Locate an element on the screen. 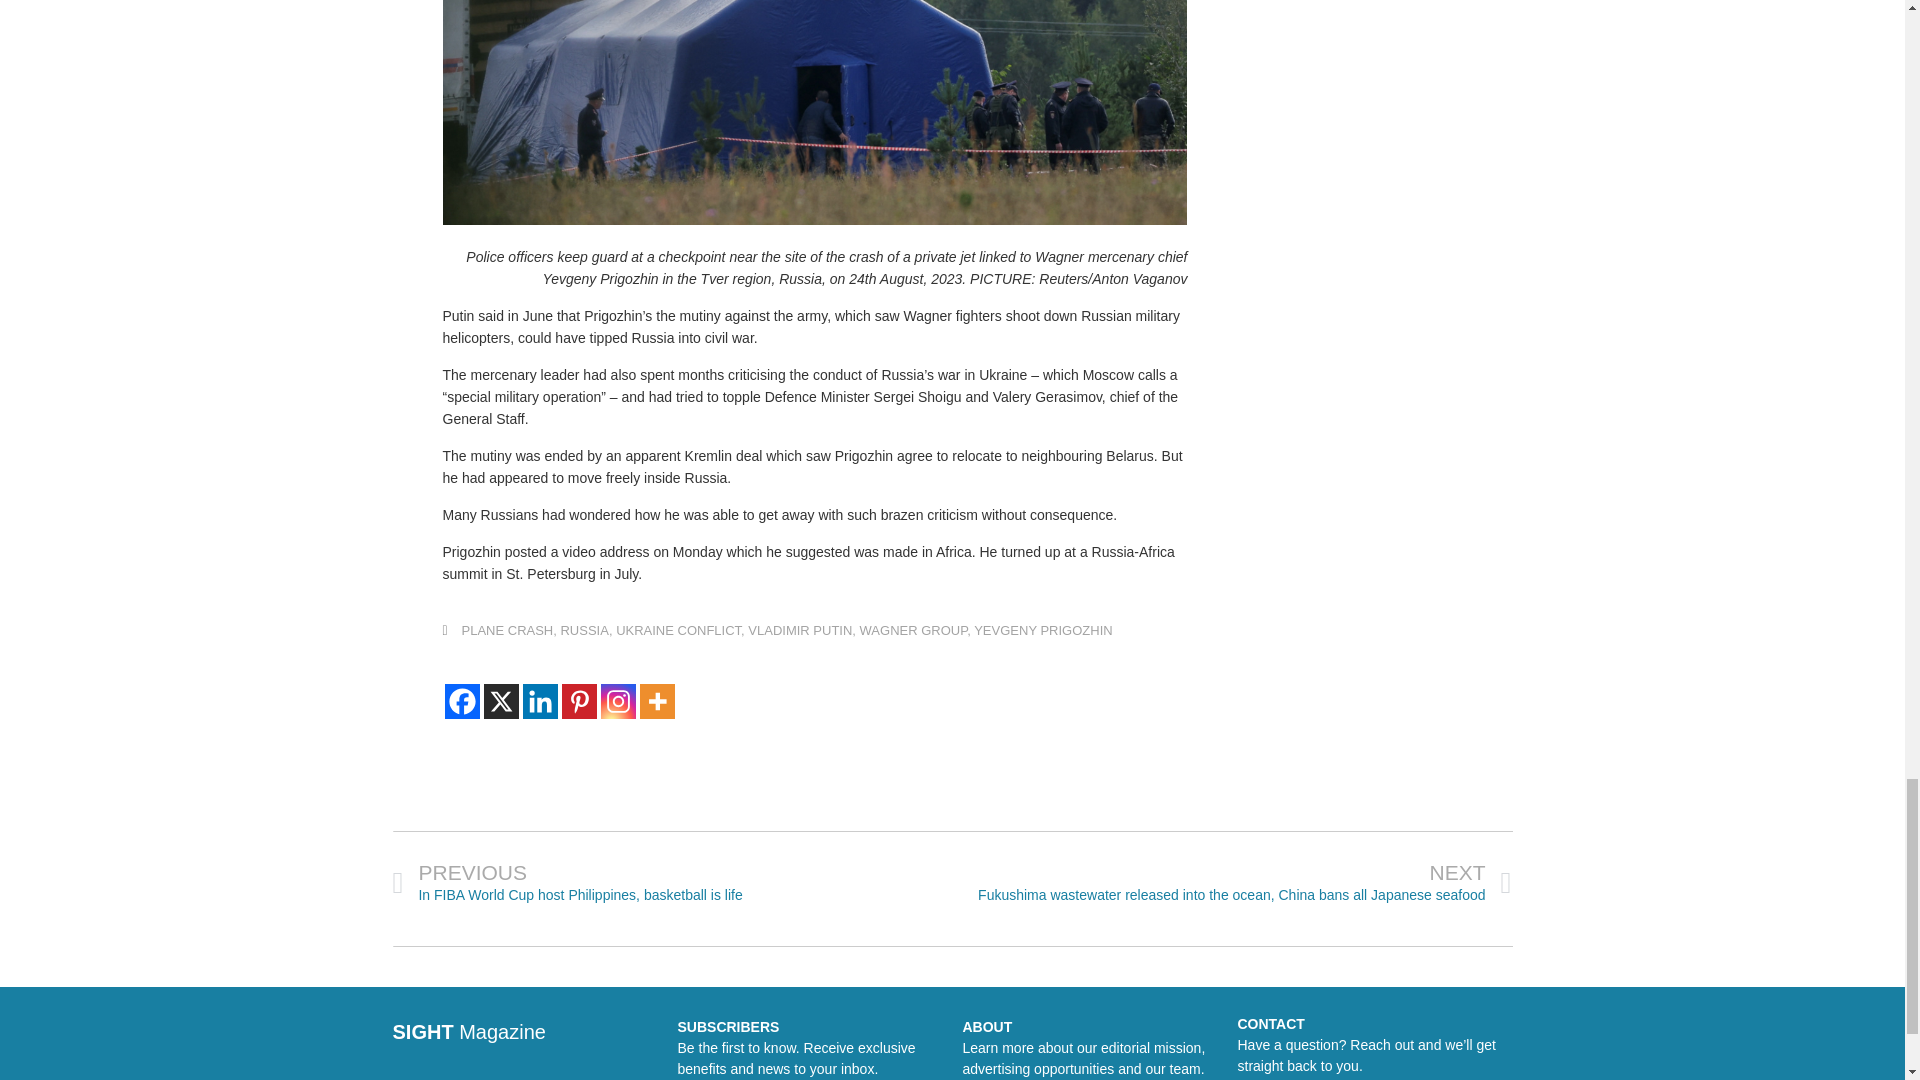  More is located at coordinates (657, 701).